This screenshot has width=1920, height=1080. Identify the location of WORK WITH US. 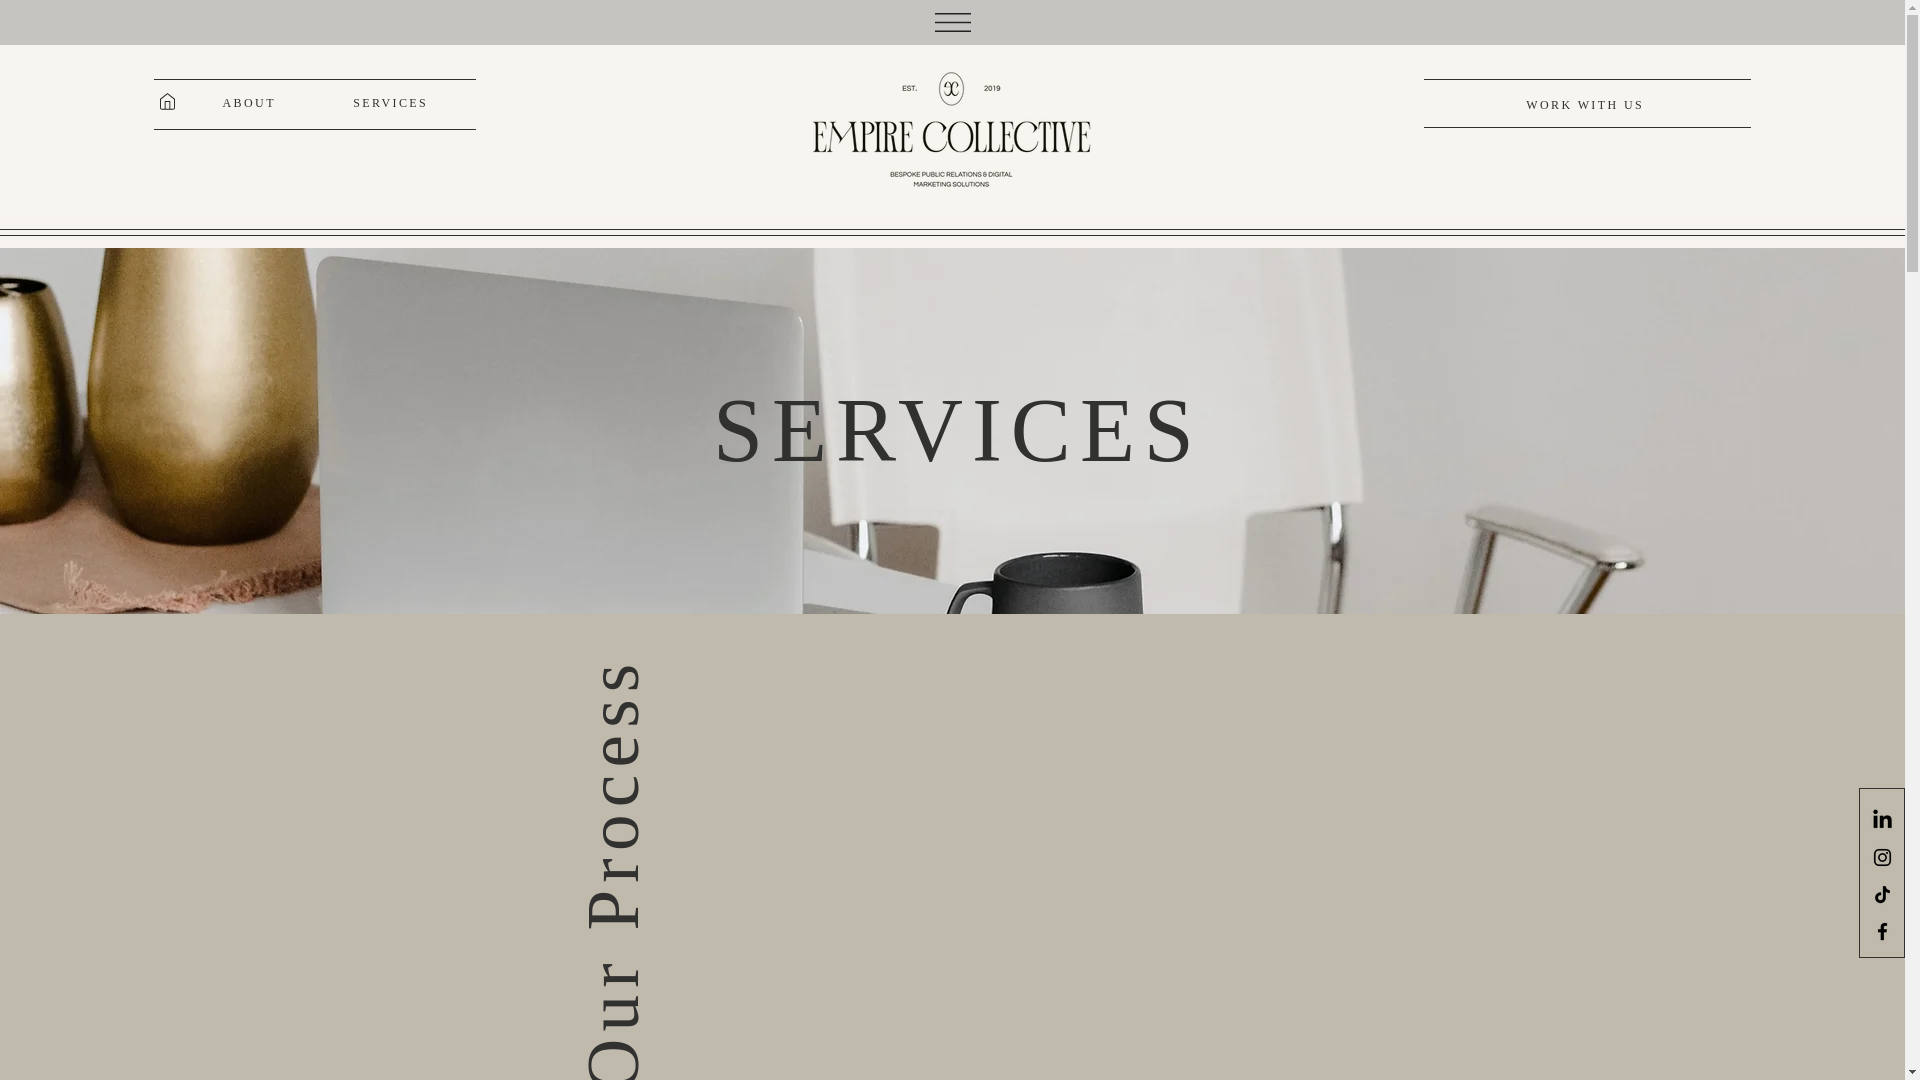
(1587, 104).